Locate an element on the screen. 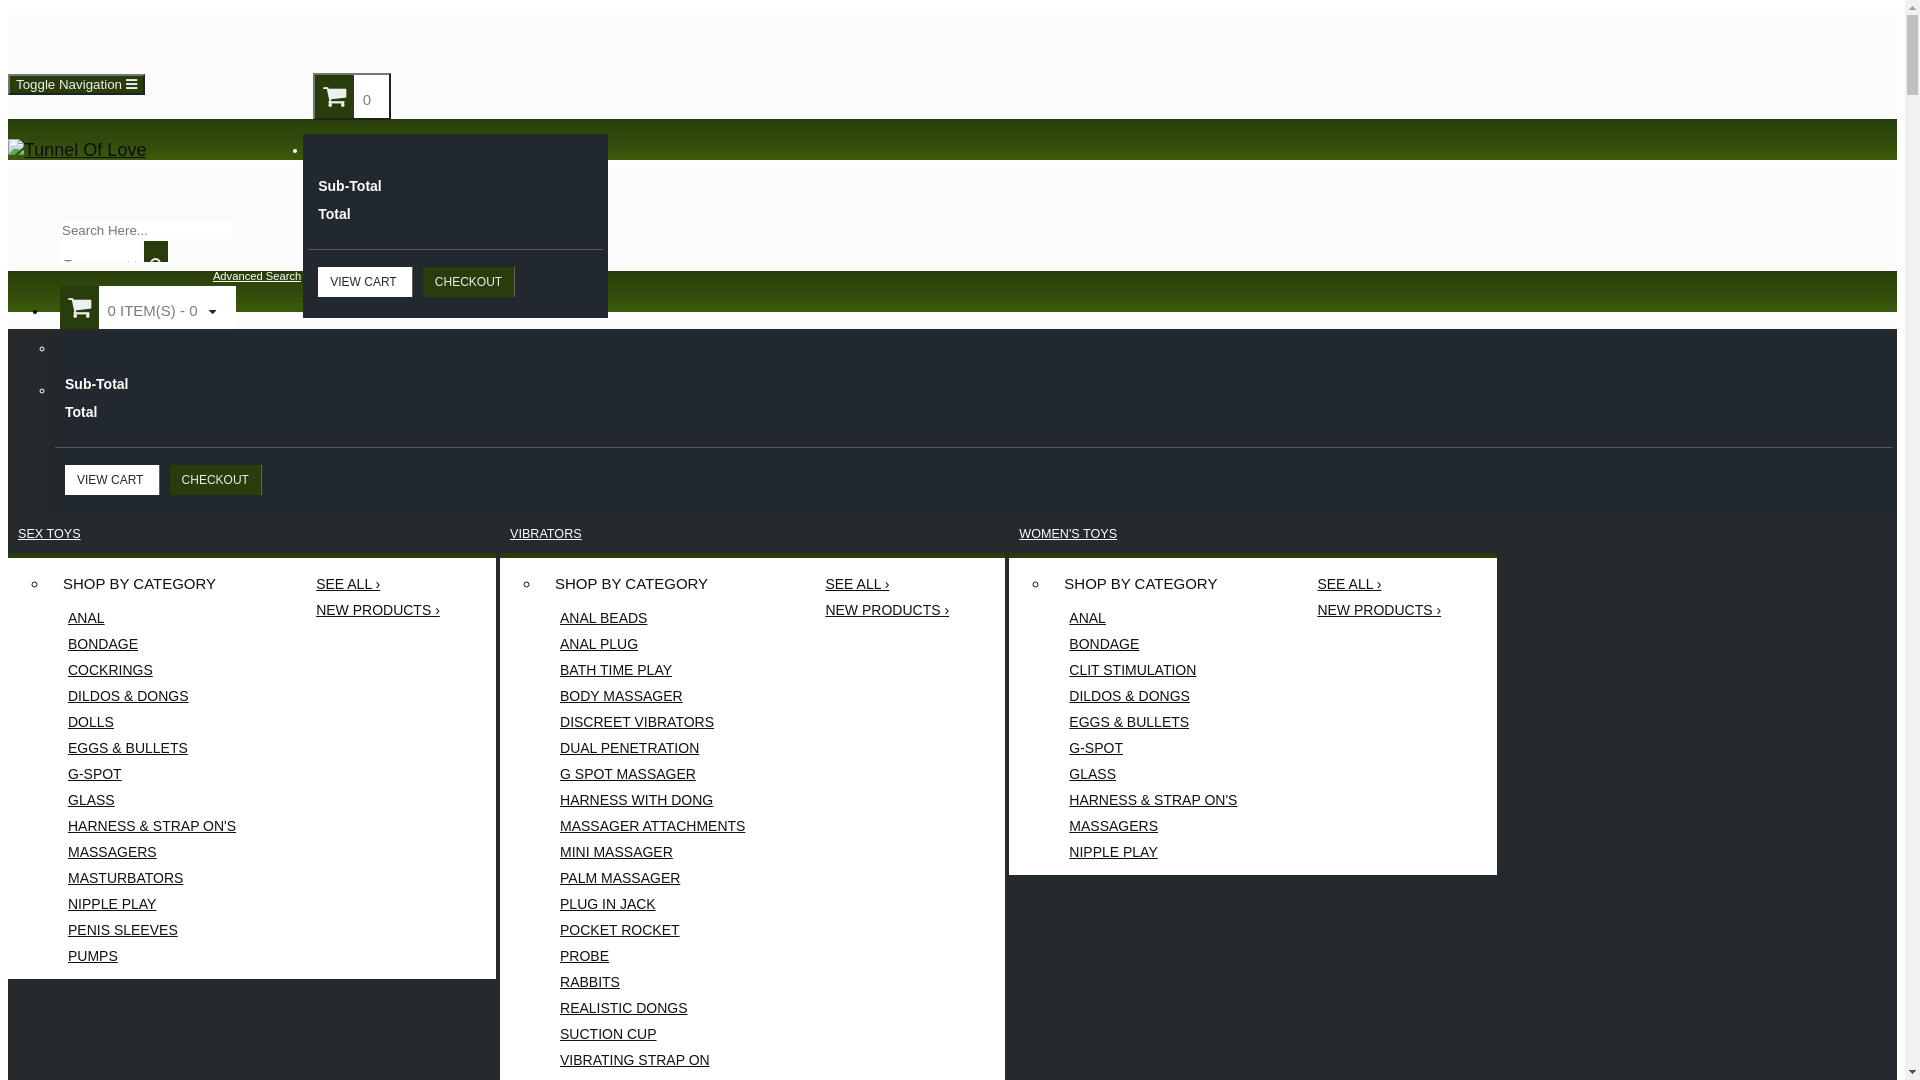 Image resolution: width=1920 pixels, height=1080 pixels. Register is located at coordinates (364, 40).